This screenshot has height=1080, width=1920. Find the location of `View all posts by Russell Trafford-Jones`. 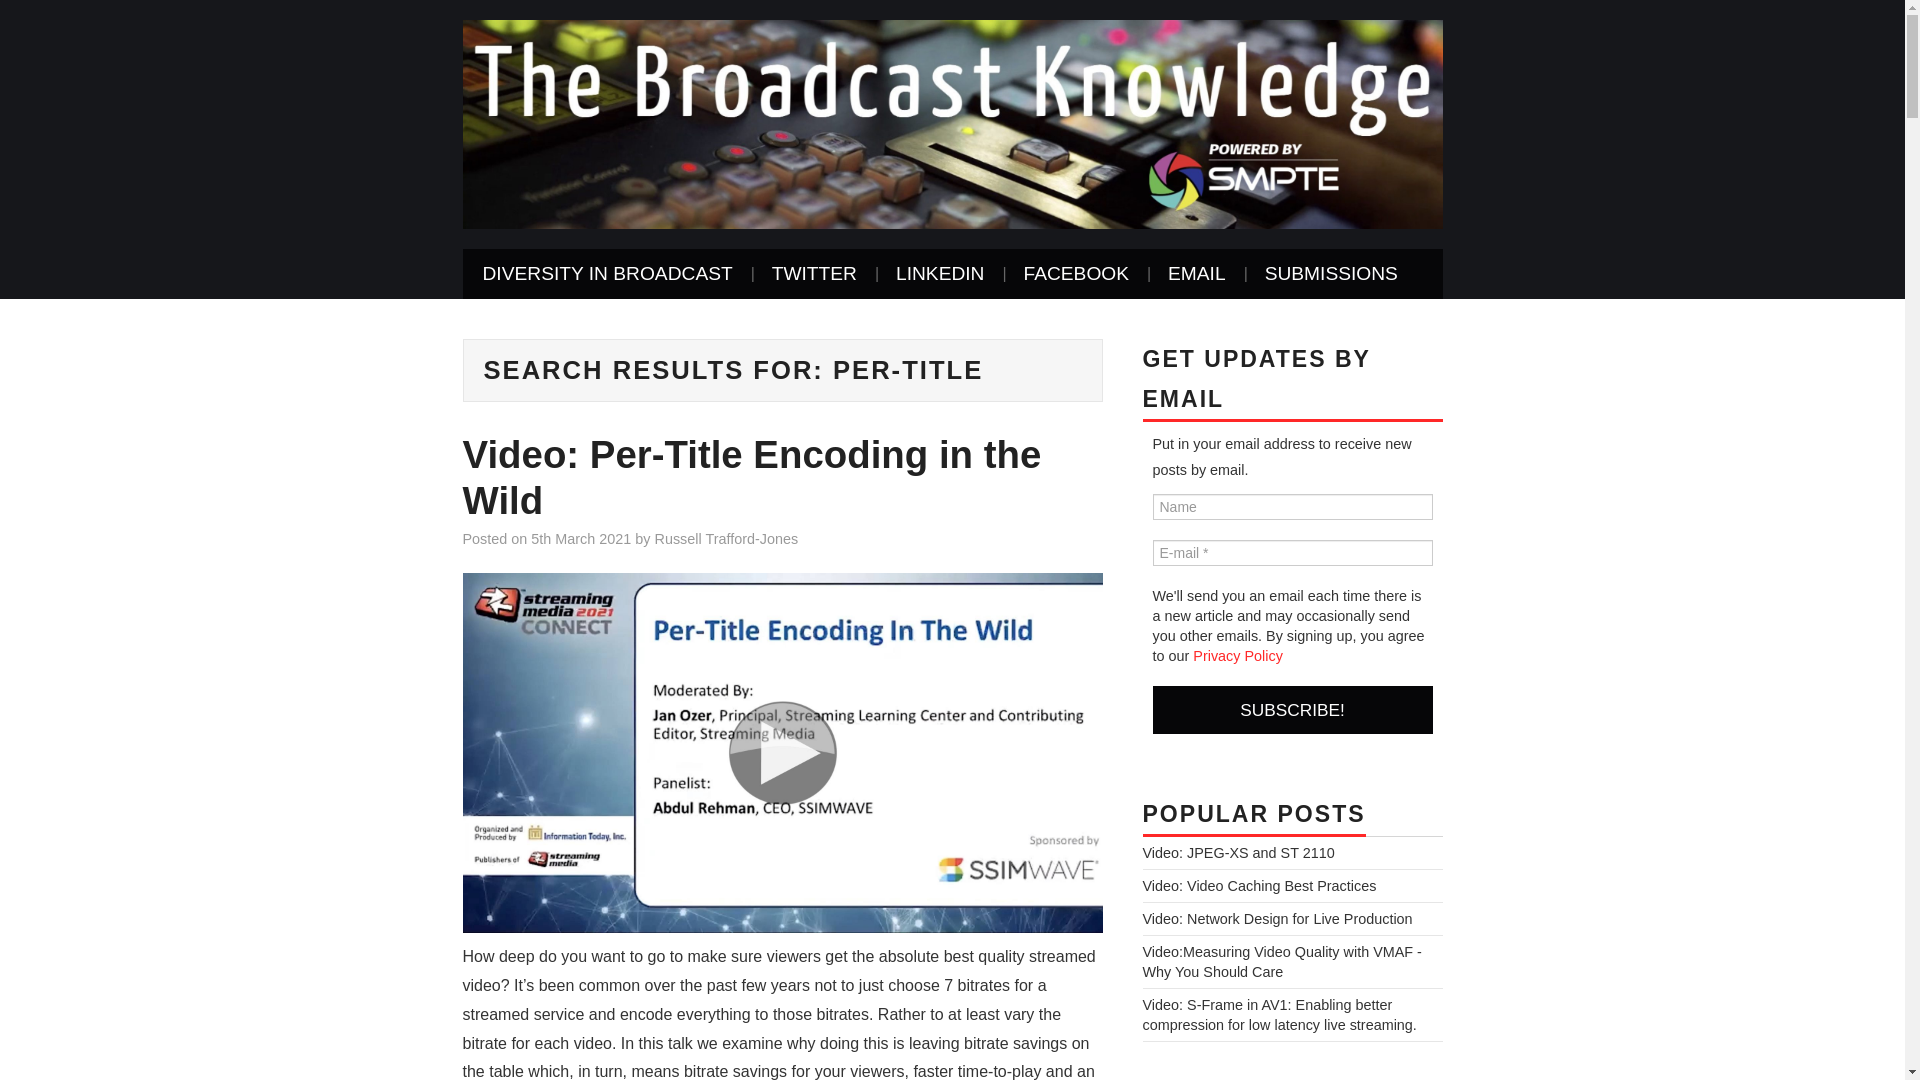

View all posts by Russell Trafford-Jones is located at coordinates (726, 538).